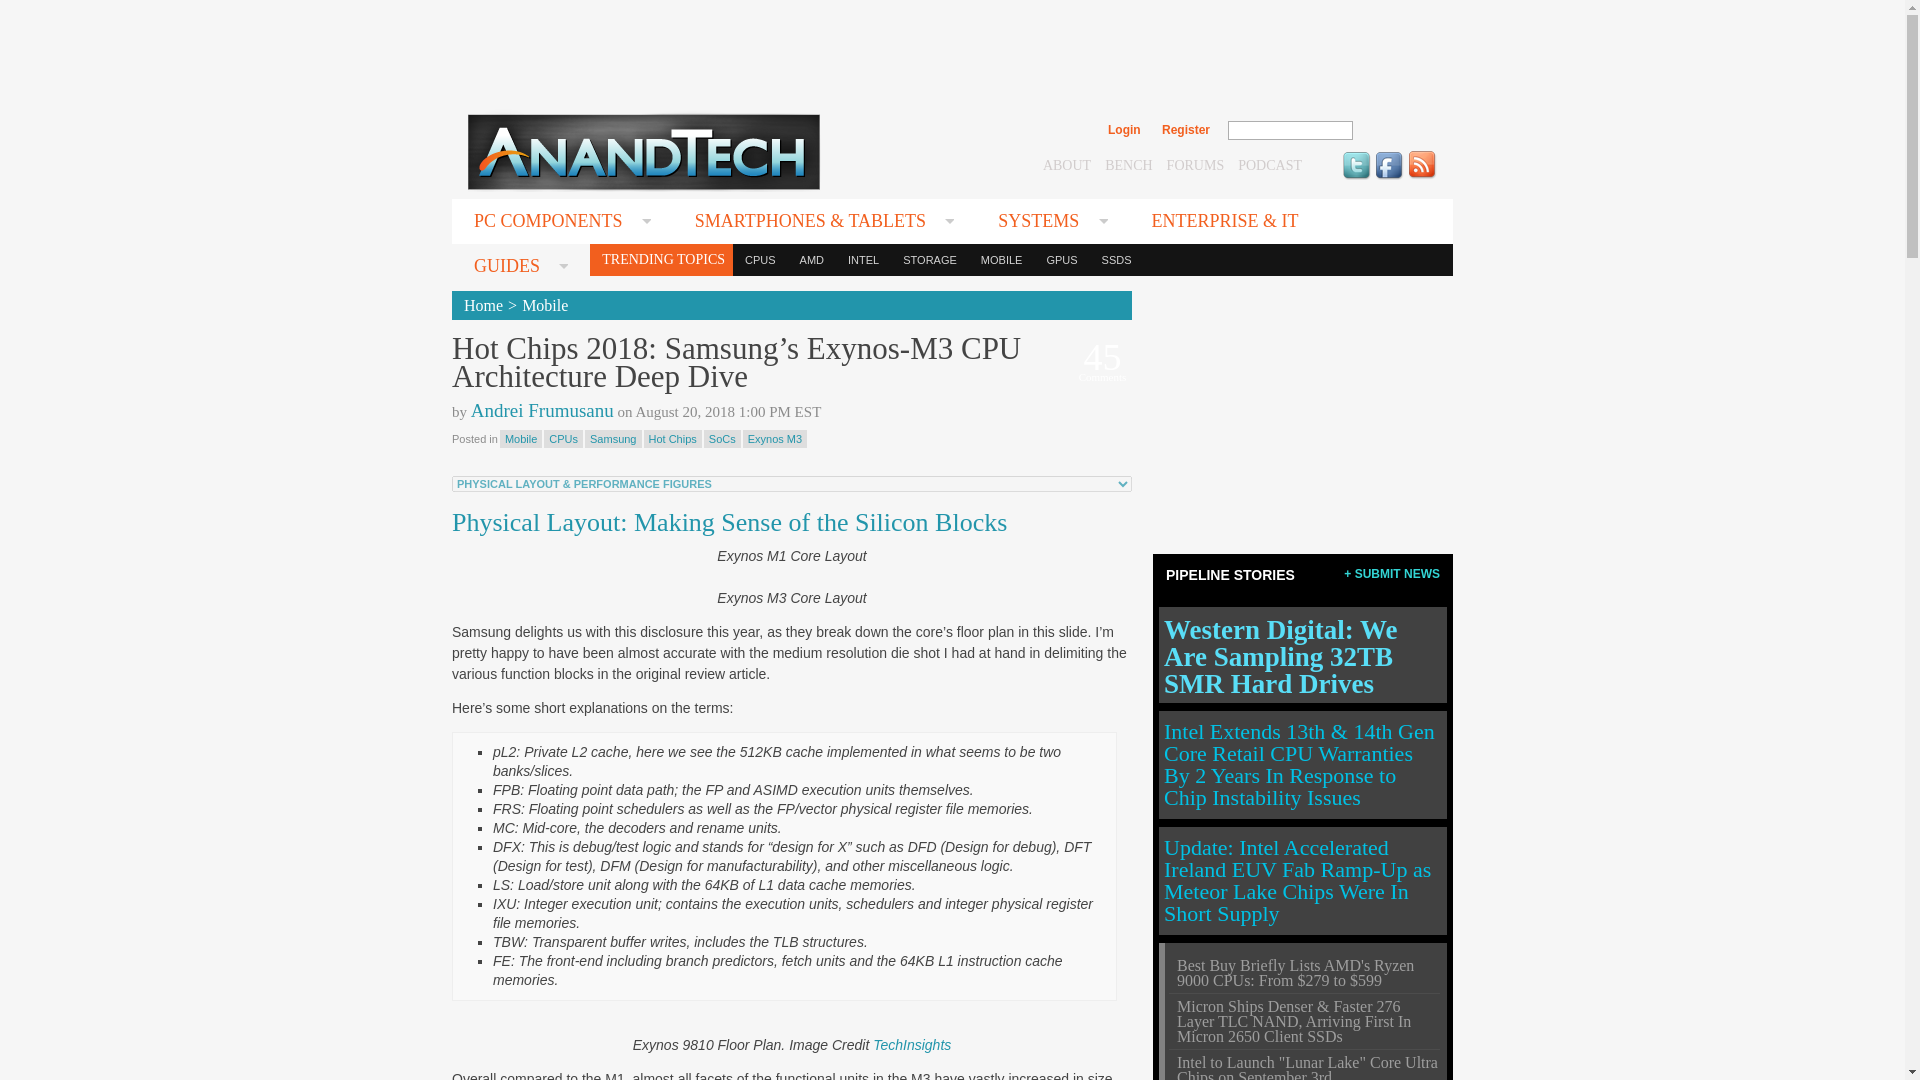  What do you see at coordinates (1196, 164) in the screenshot?
I see `FORUMS` at bounding box center [1196, 164].